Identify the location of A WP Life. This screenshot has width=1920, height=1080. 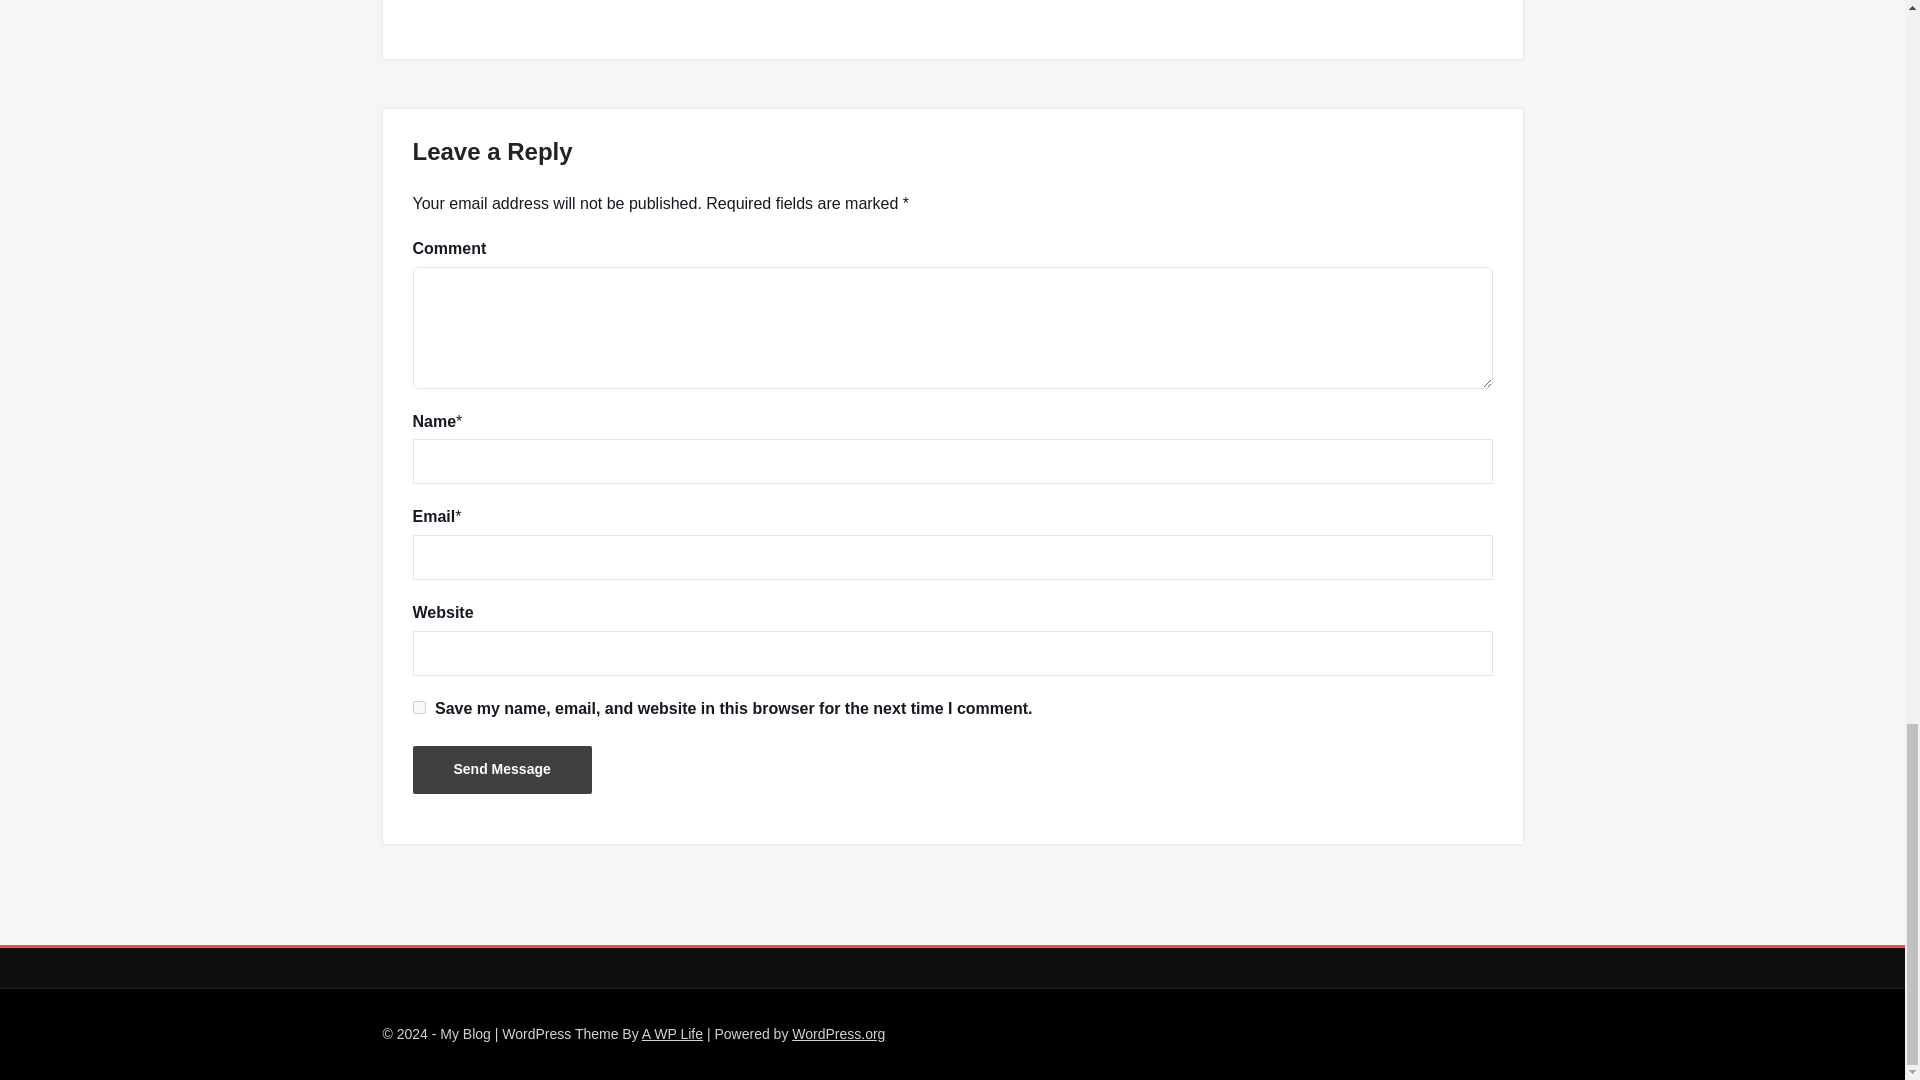
(672, 1034).